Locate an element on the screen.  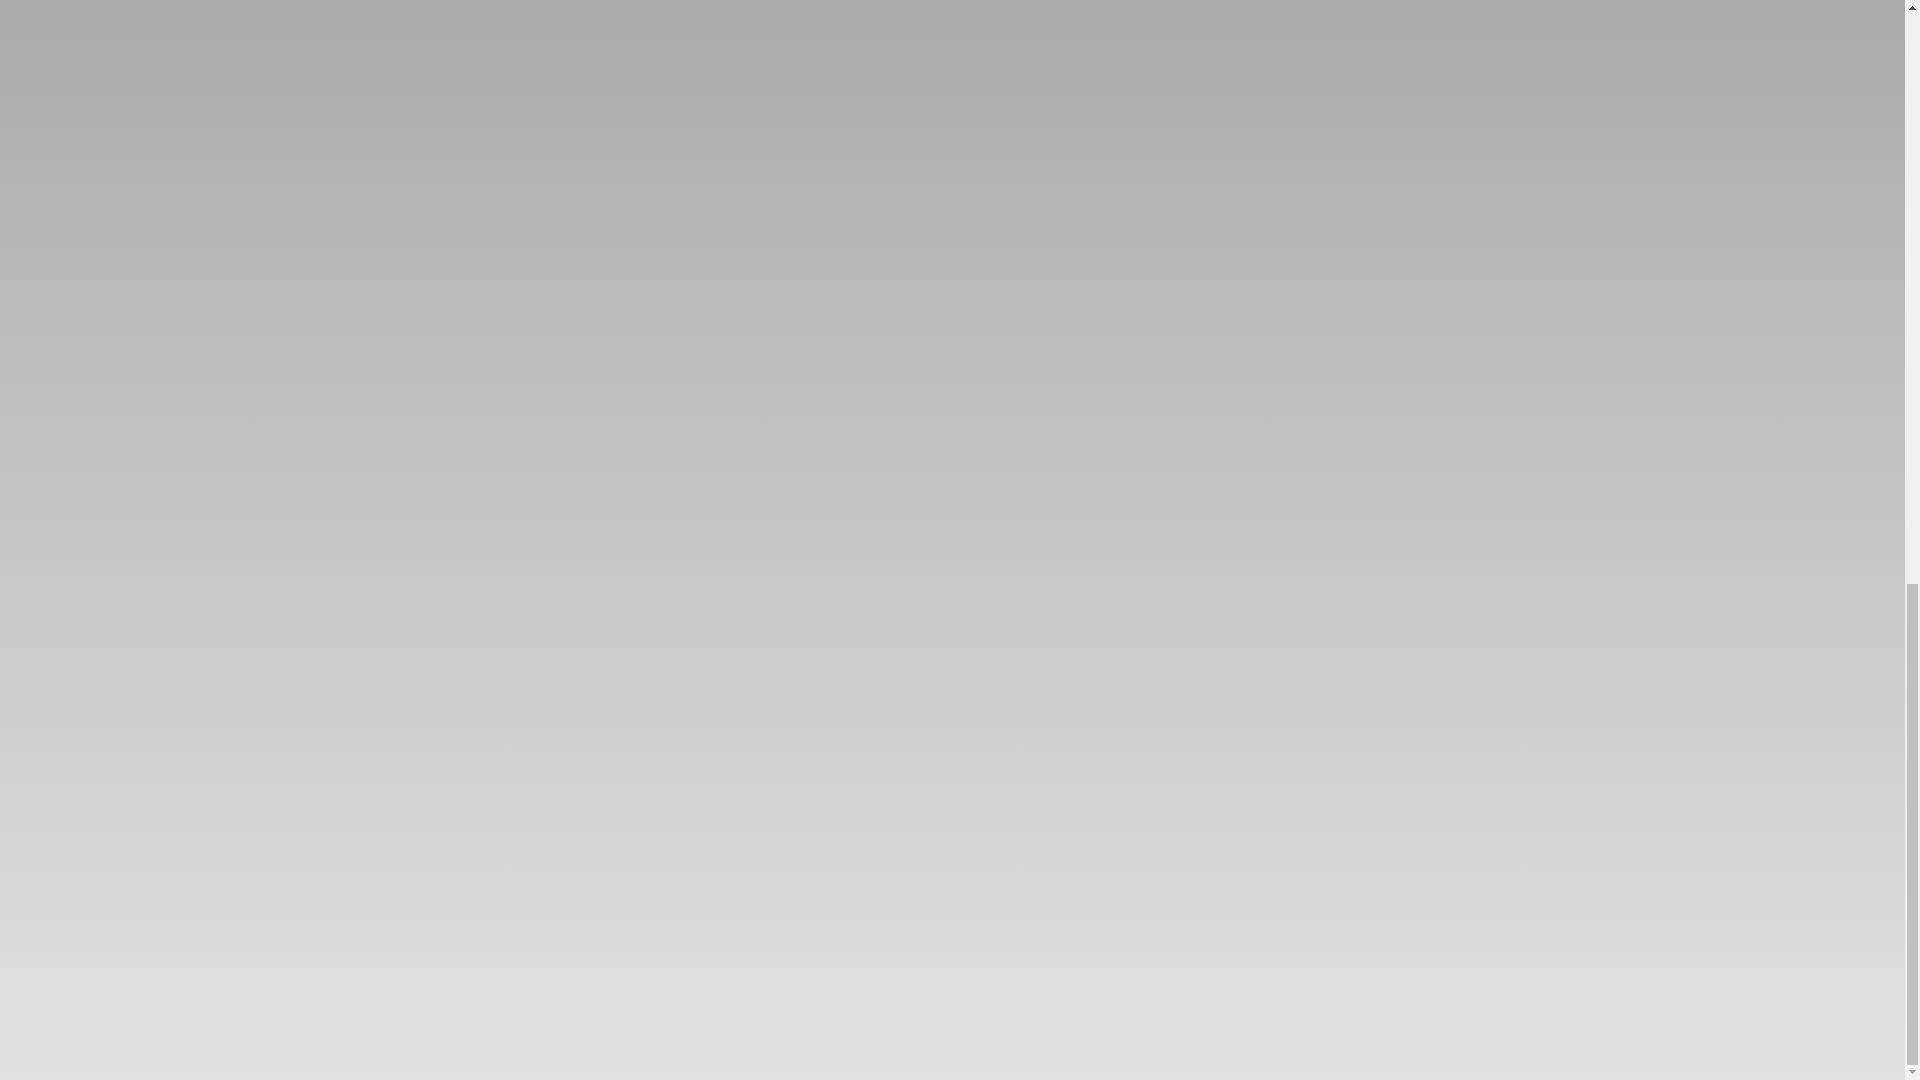
Ginkaku-ji is located at coordinates (1150, 910).